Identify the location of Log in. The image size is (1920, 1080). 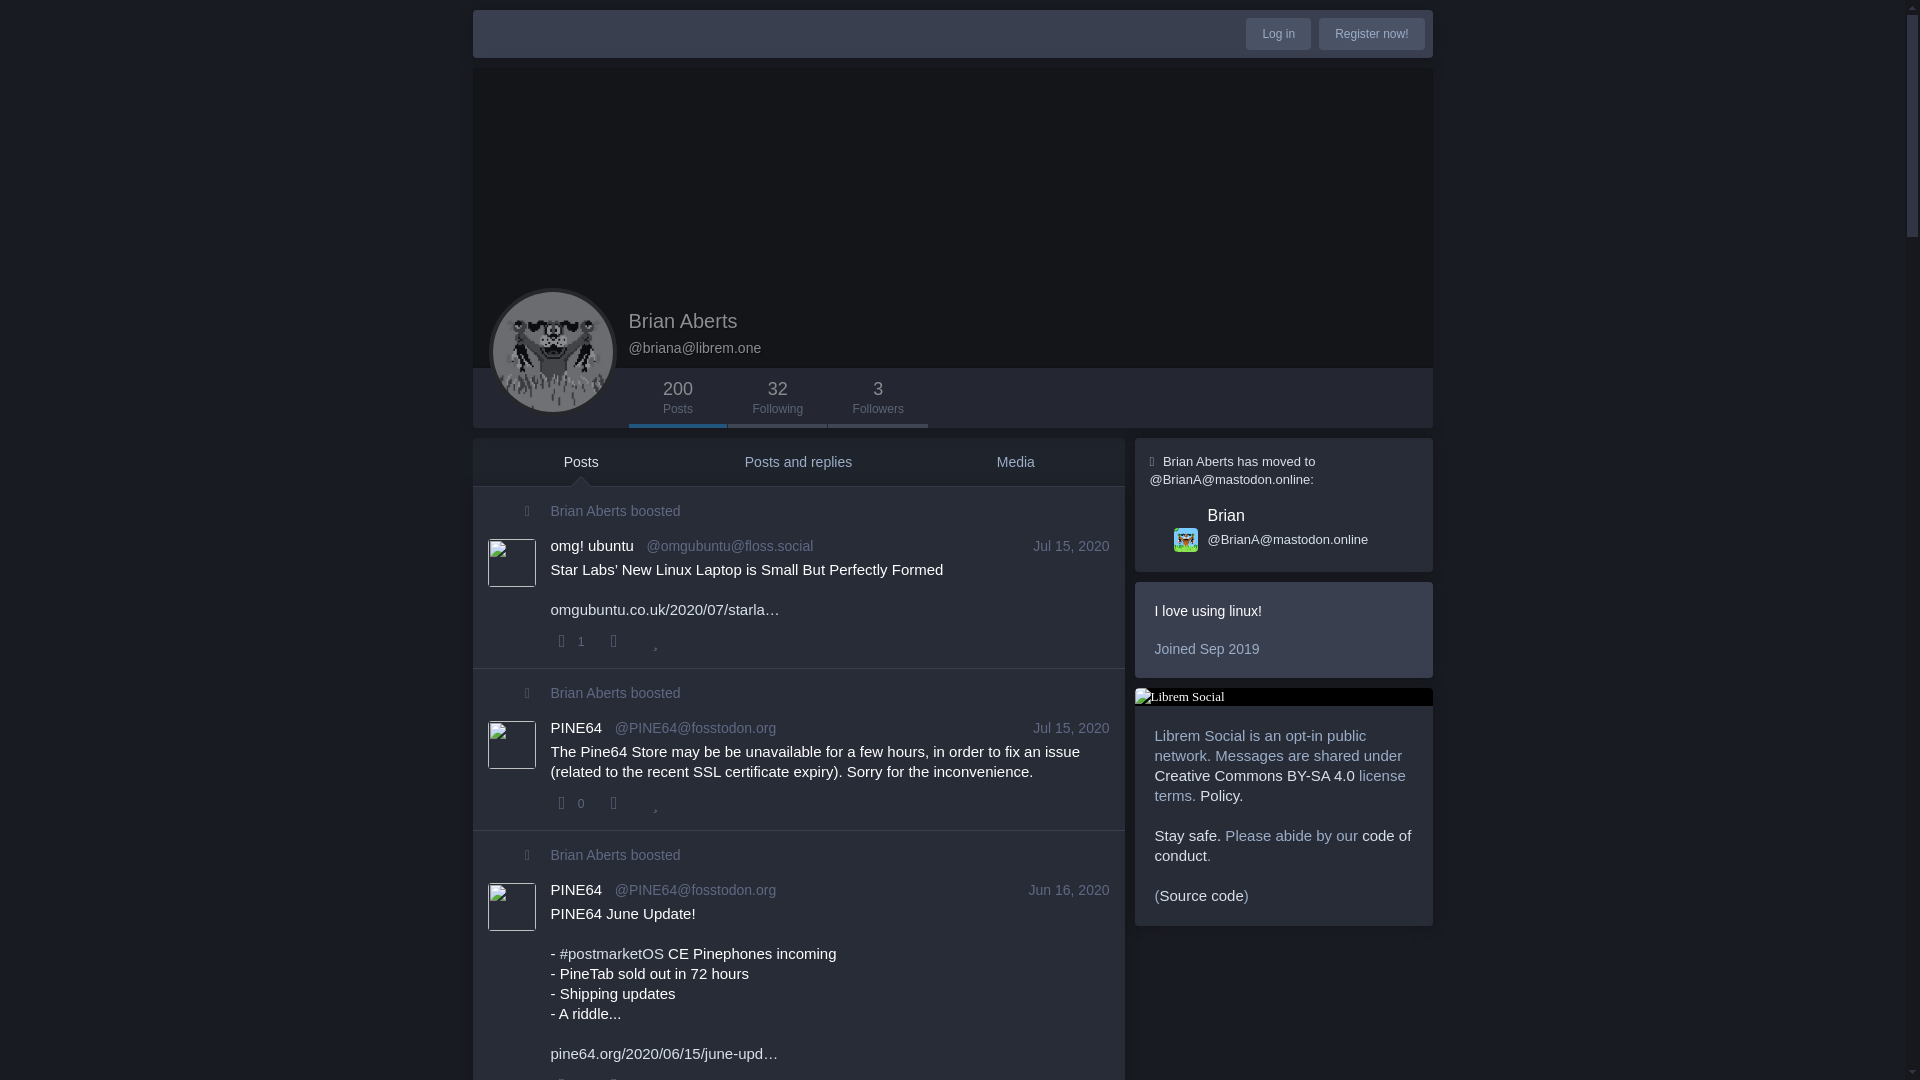
(1069, 890).